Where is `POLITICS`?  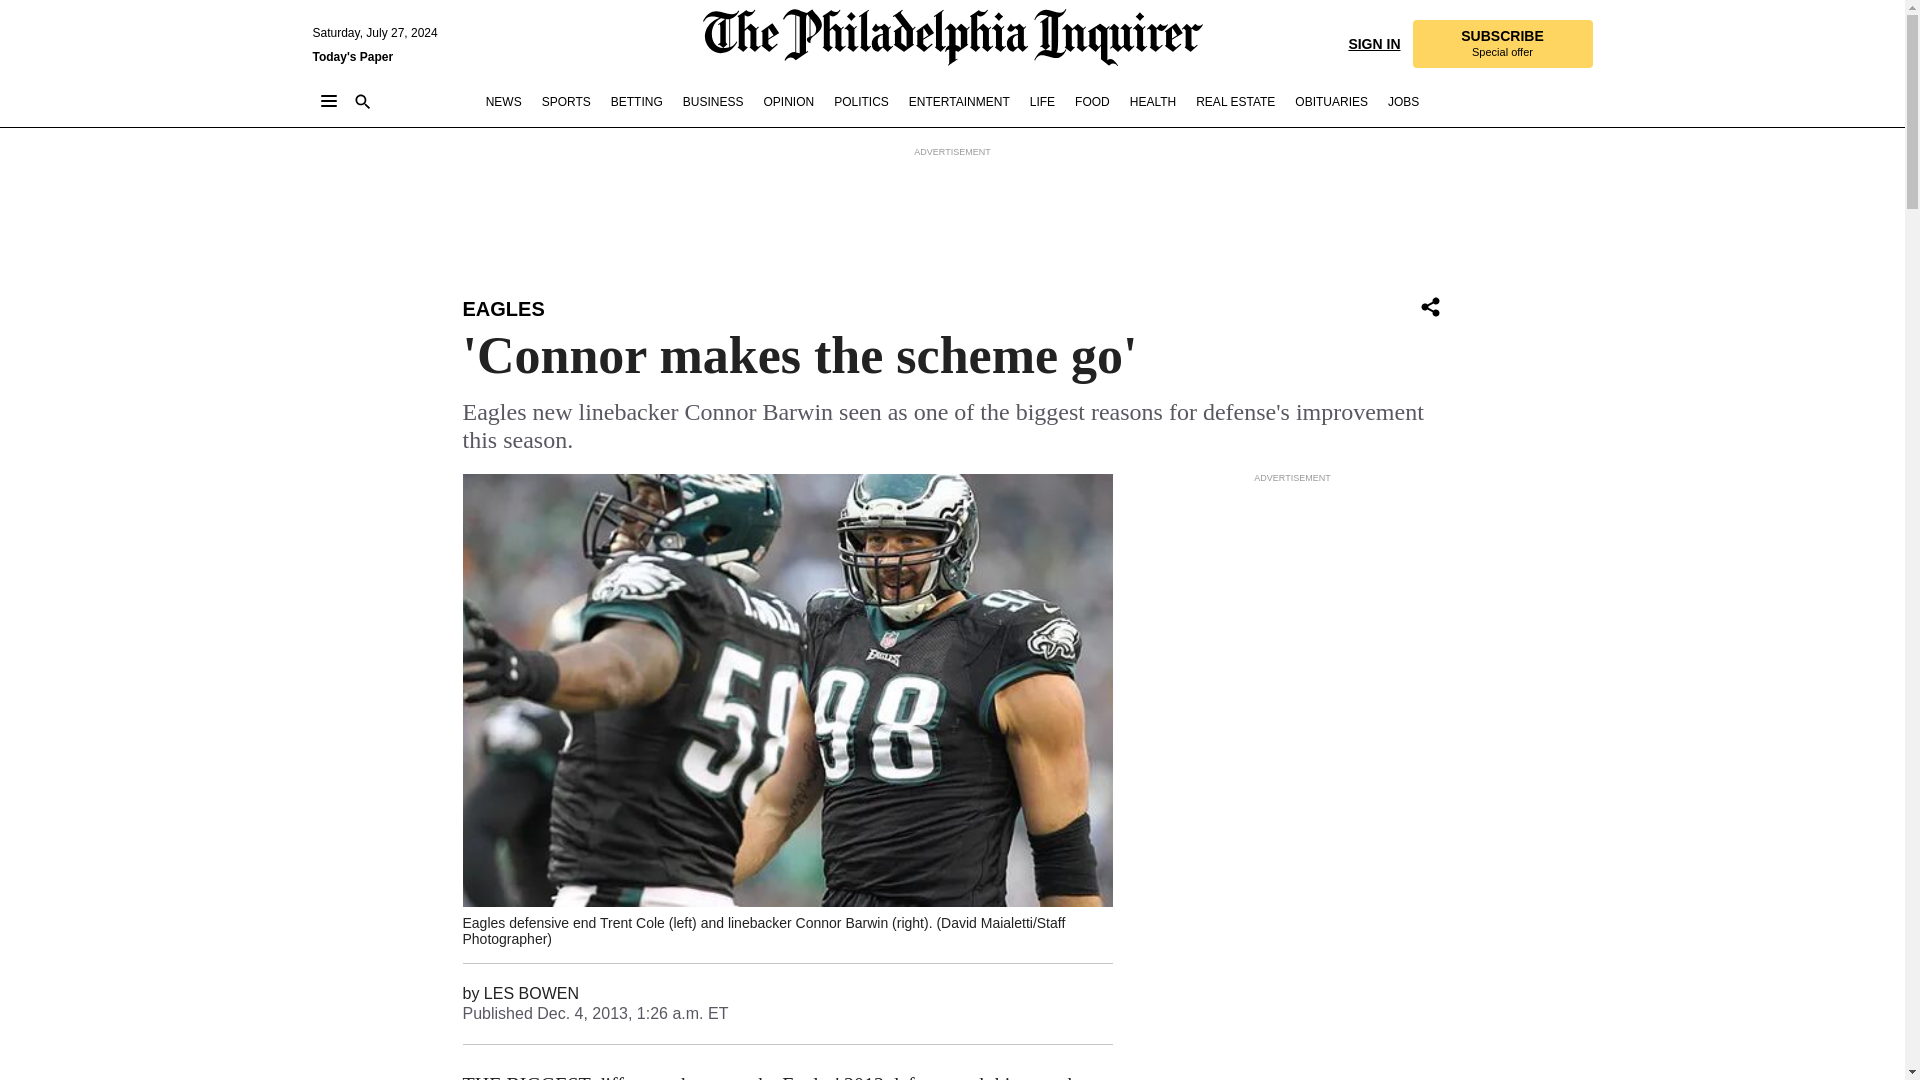 POLITICS is located at coordinates (860, 102).